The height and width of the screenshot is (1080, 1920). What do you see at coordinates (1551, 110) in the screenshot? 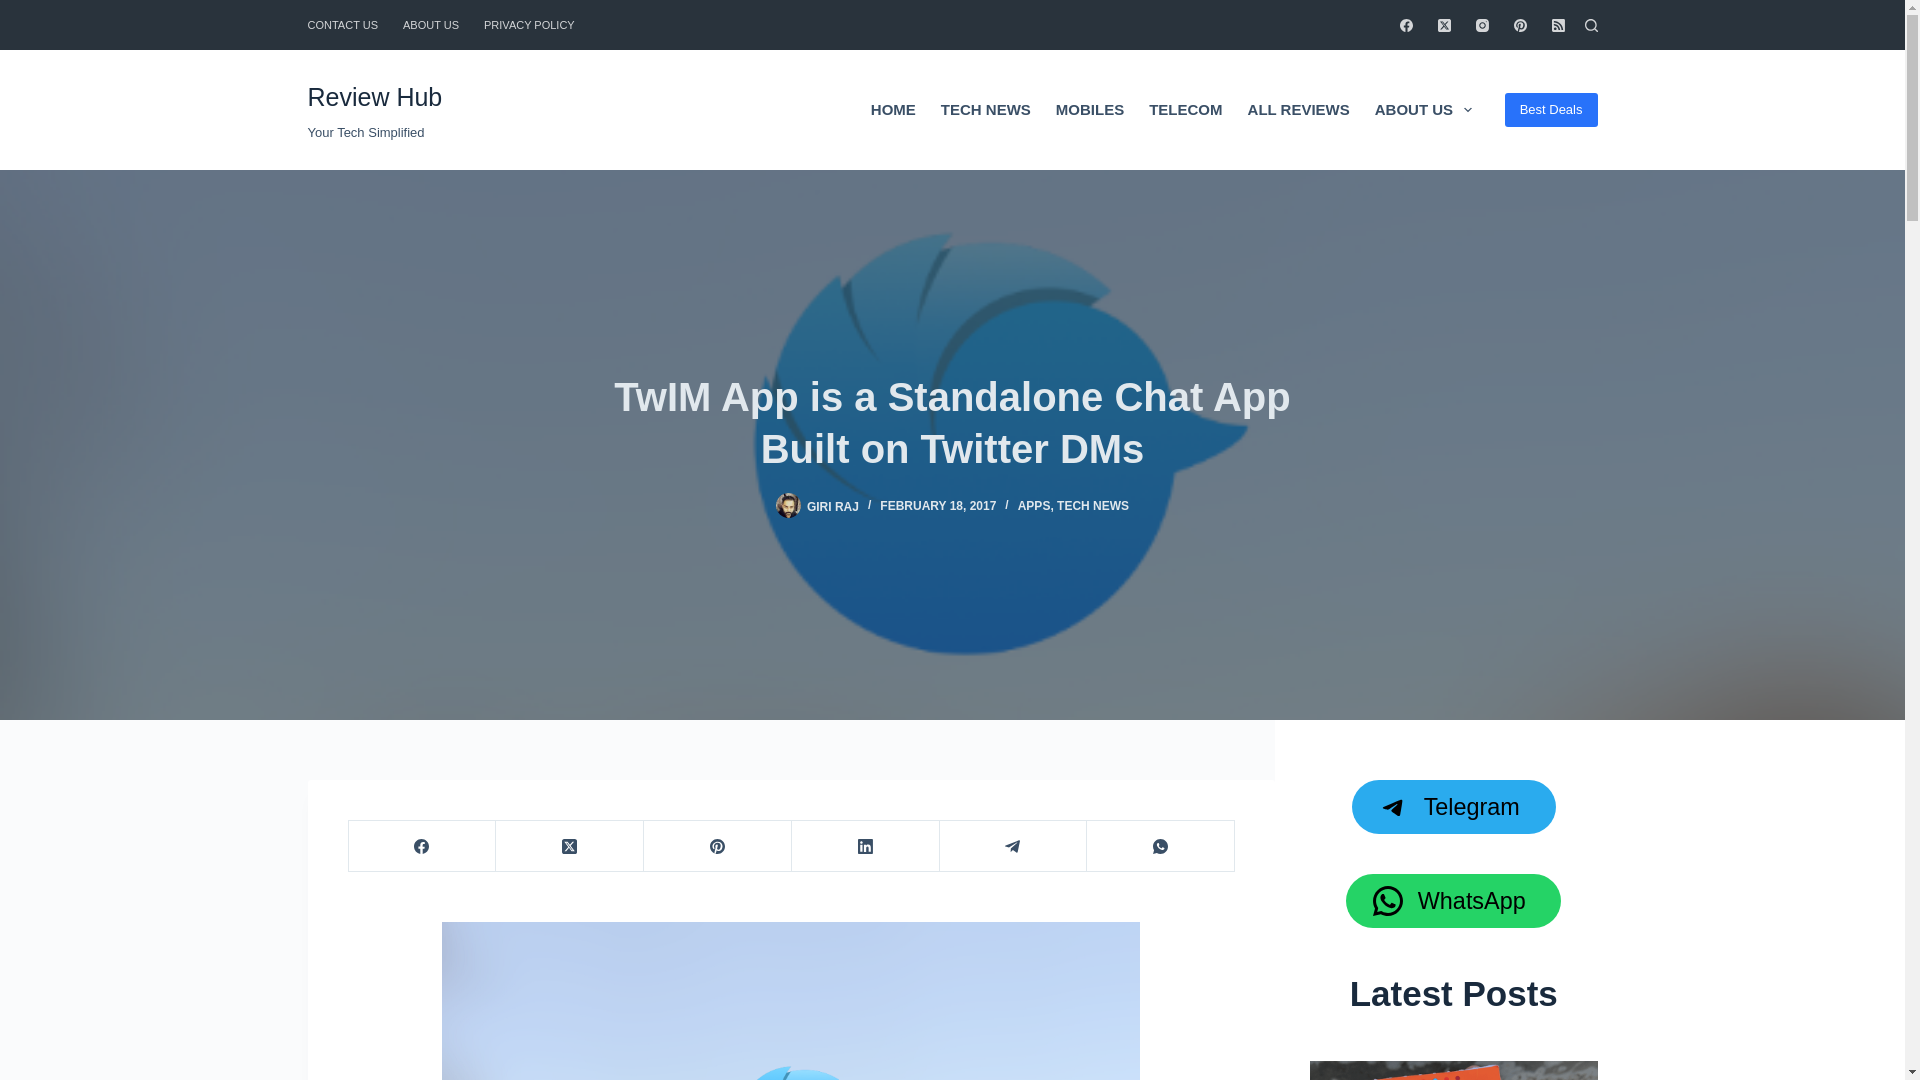
I see `Best Deals` at bounding box center [1551, 110].